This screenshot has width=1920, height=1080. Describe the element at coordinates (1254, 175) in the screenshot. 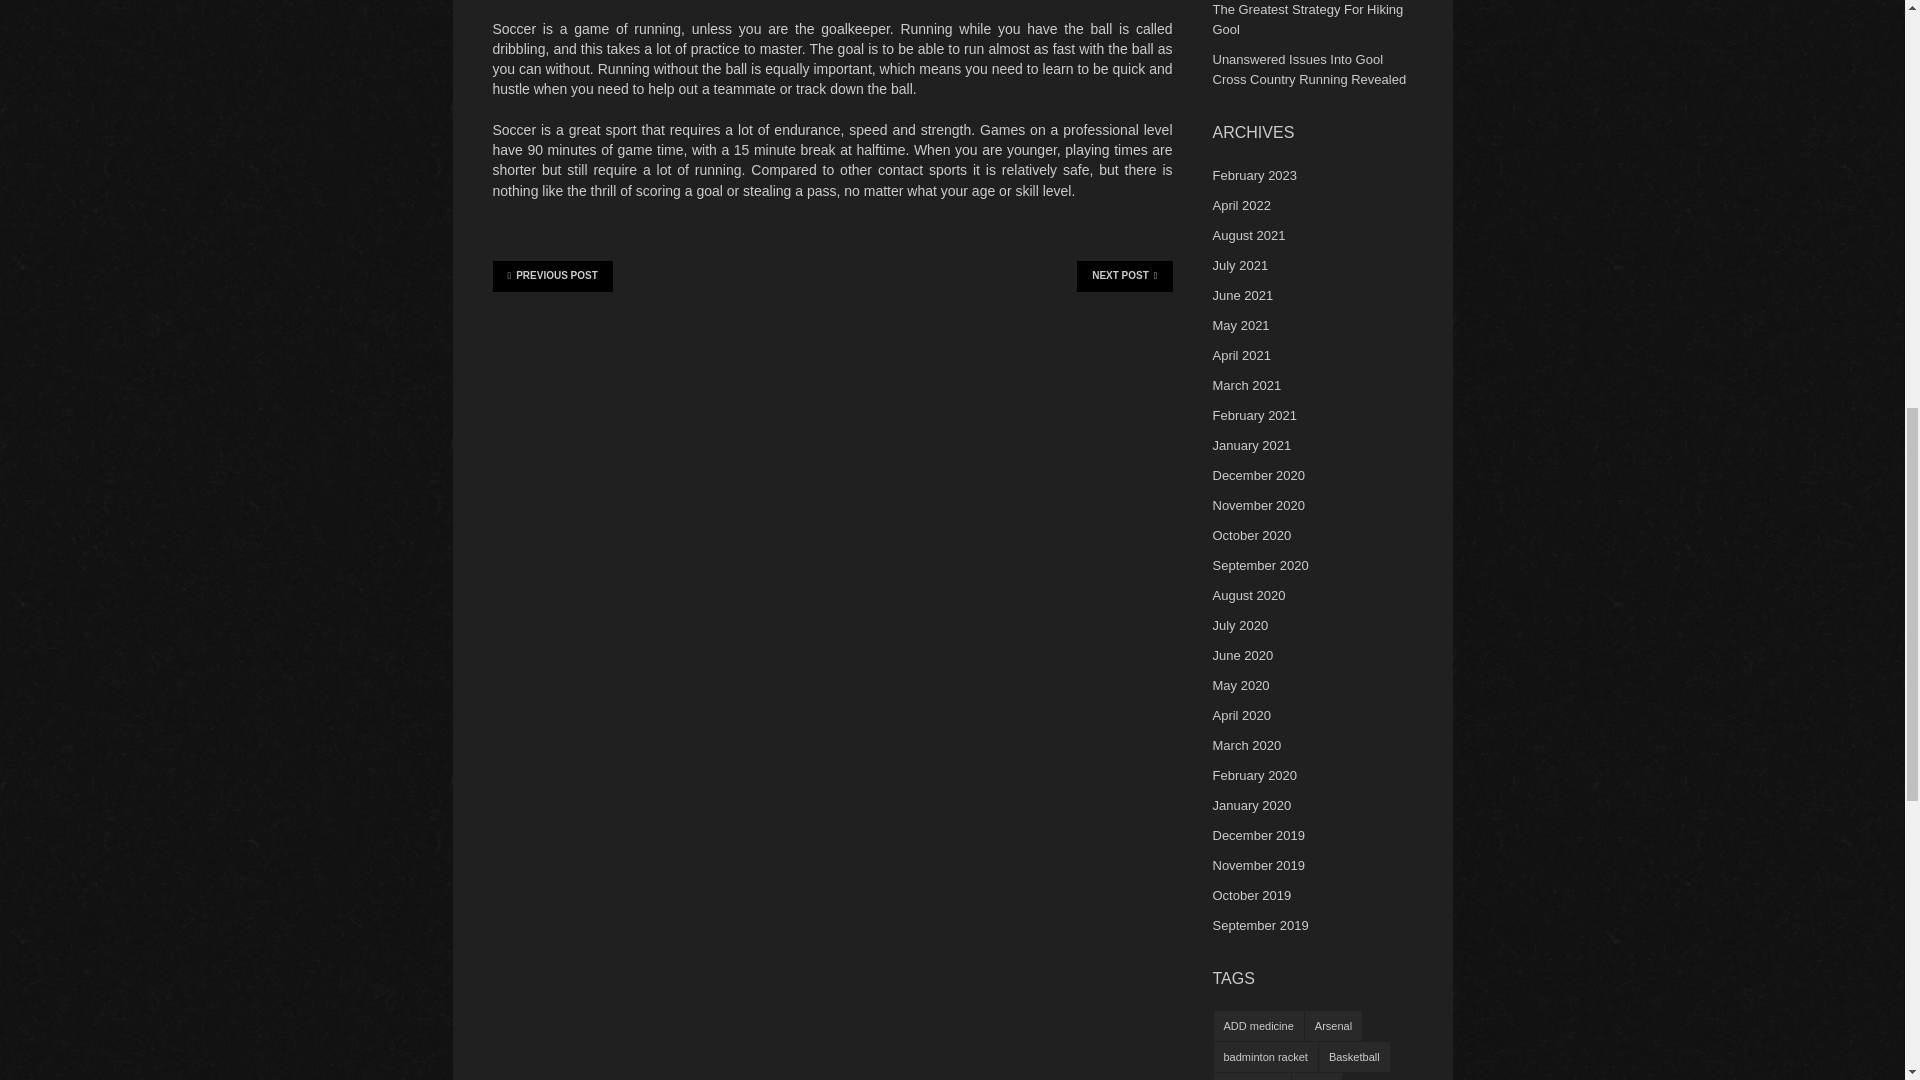

I see `February 2023` at that location.